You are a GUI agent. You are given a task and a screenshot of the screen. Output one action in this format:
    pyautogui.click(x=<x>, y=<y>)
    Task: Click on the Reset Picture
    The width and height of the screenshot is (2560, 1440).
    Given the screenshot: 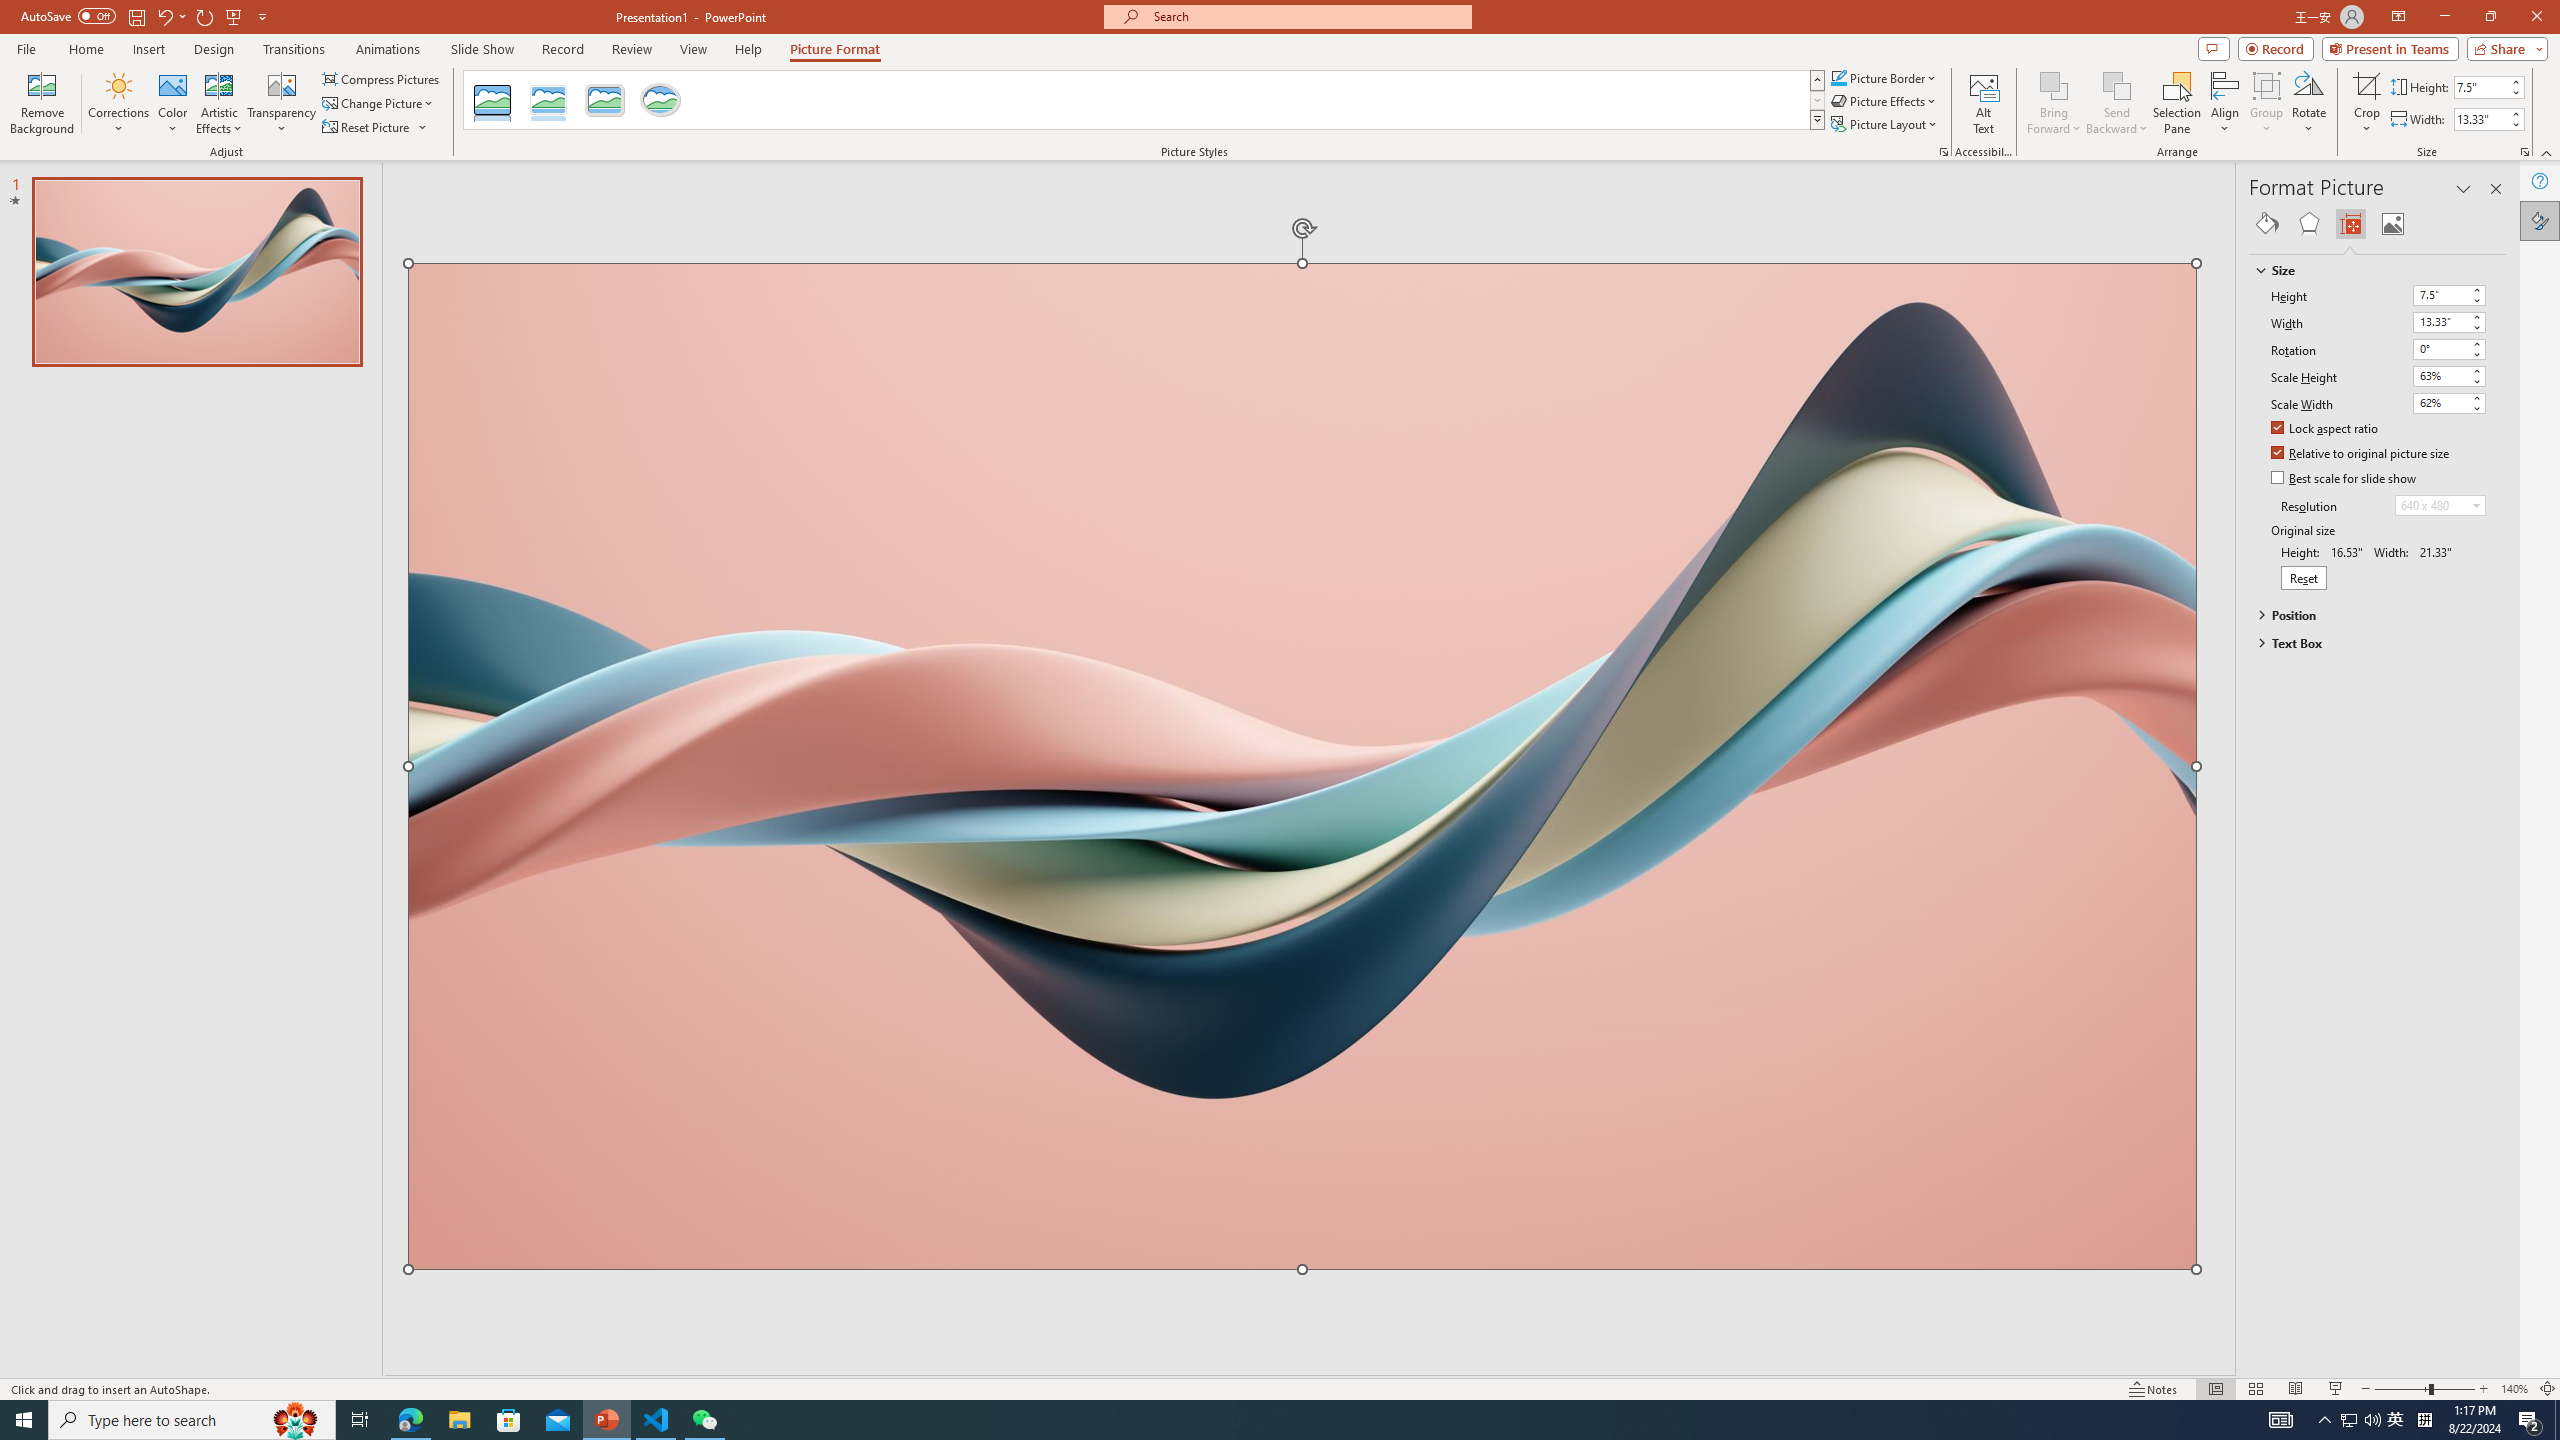 What is the action you would take?
    pyautogui.click(x=376, y=128)
    